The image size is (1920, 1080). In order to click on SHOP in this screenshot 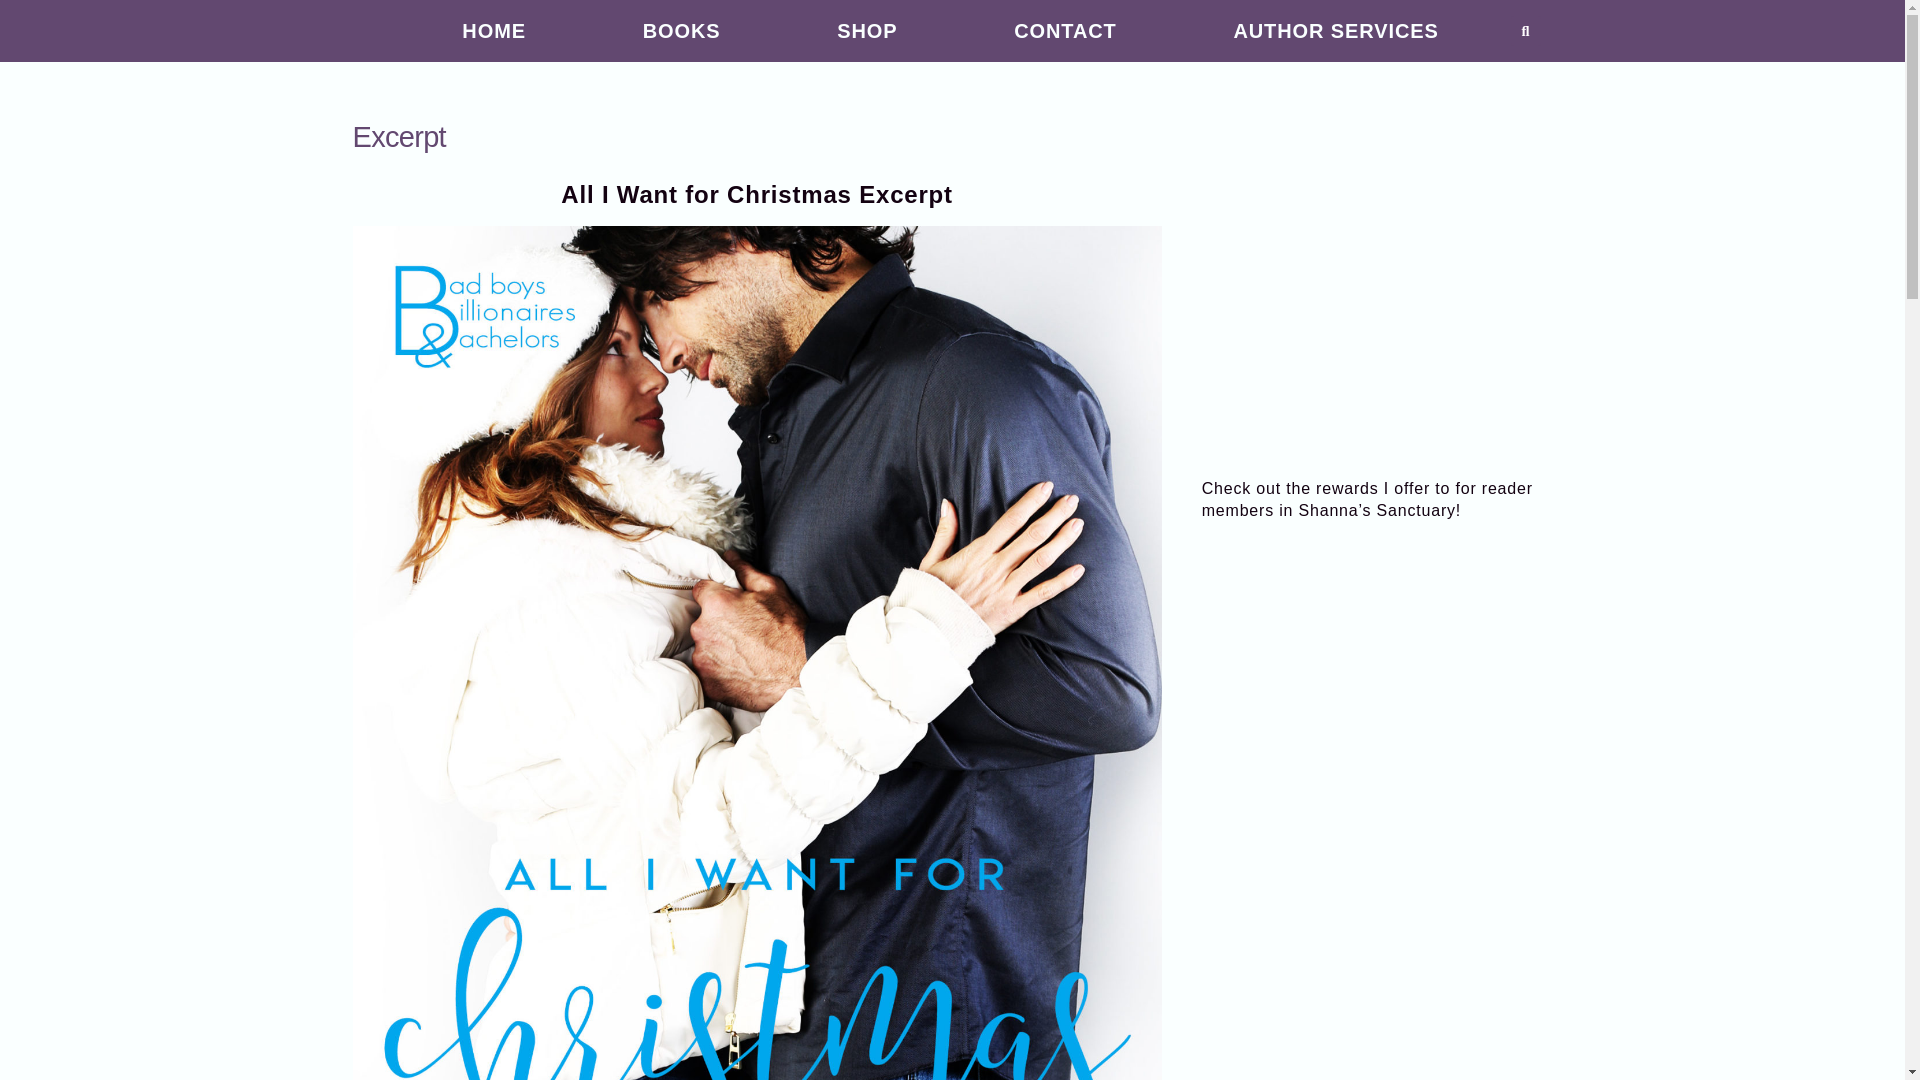, I will do `click(866, 31)`.